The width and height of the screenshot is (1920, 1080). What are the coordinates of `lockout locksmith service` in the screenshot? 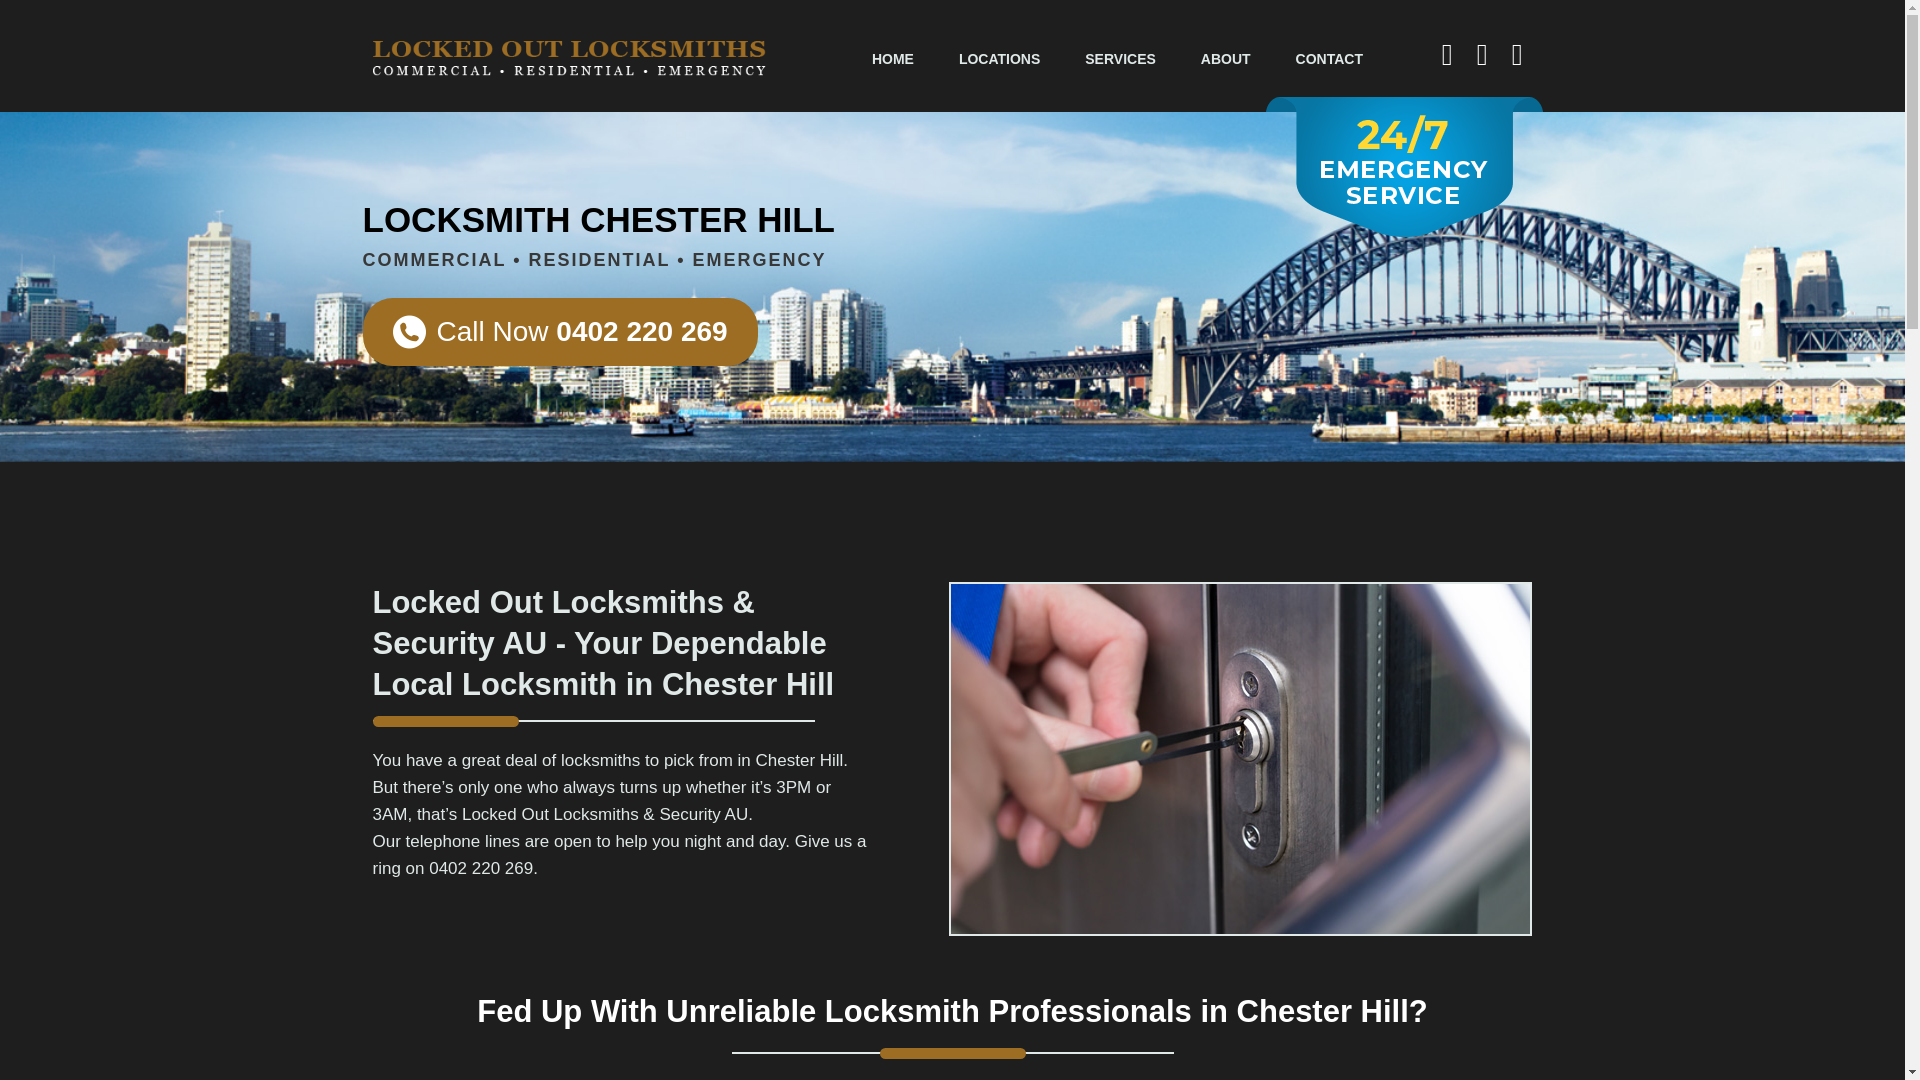 It's located at (1240, 759).